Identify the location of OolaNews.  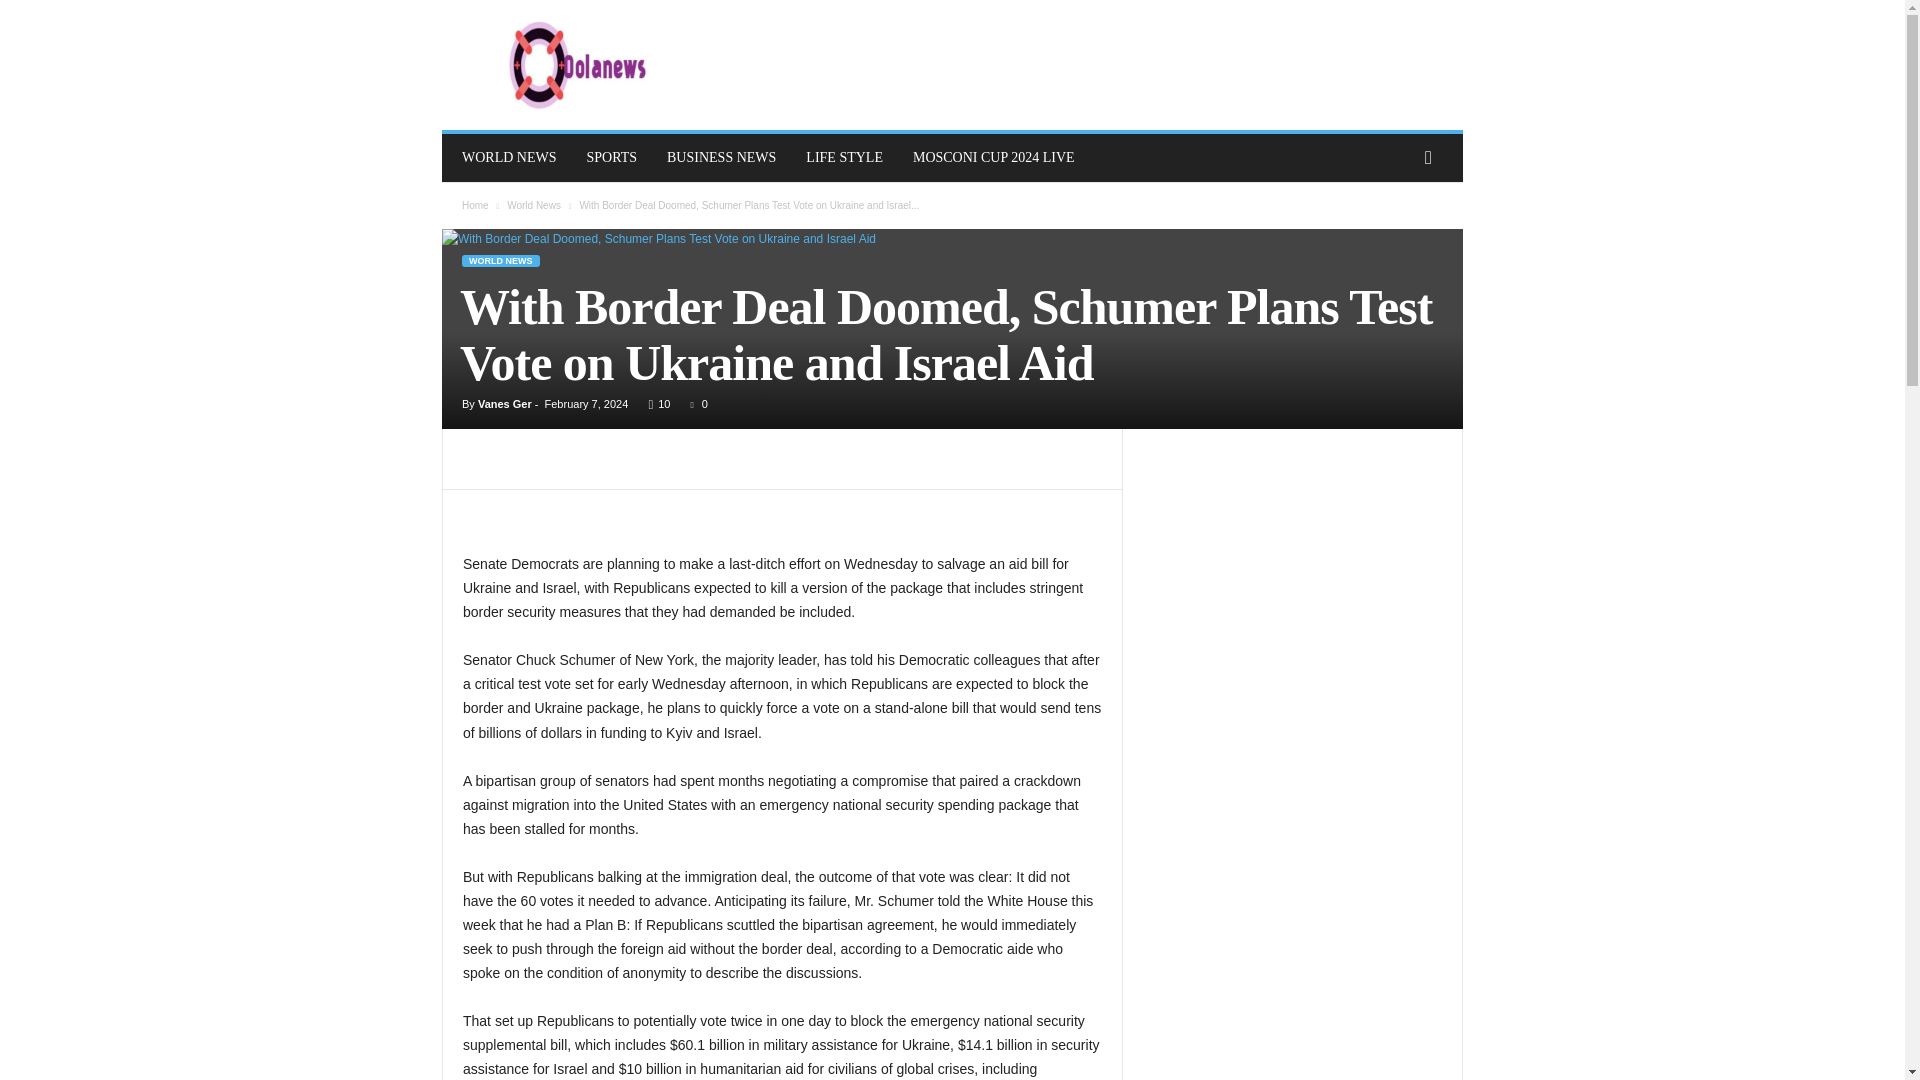
(578, 64).